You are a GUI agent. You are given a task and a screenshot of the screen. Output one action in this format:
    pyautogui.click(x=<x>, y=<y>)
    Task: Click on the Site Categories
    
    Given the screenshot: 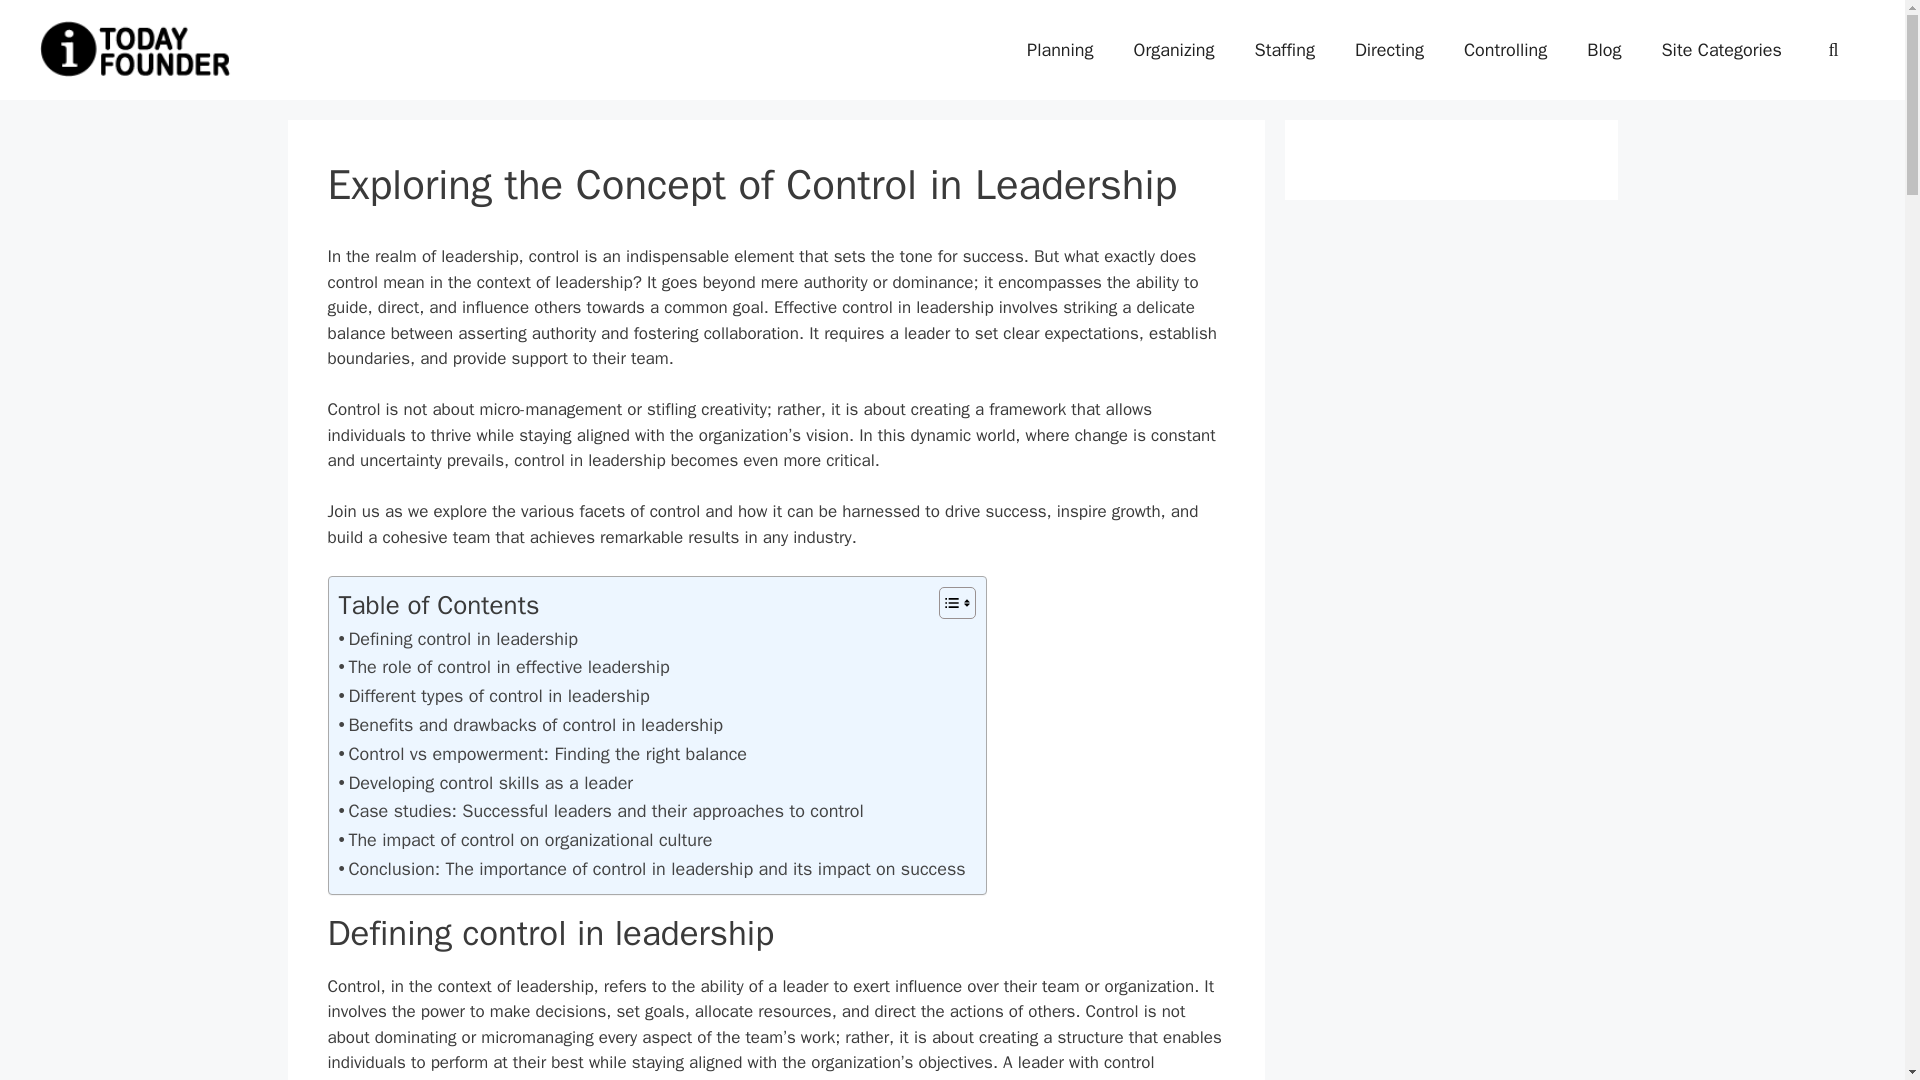 What is the action you would take?
    pyautogui.click(x=1720, y=50)
    